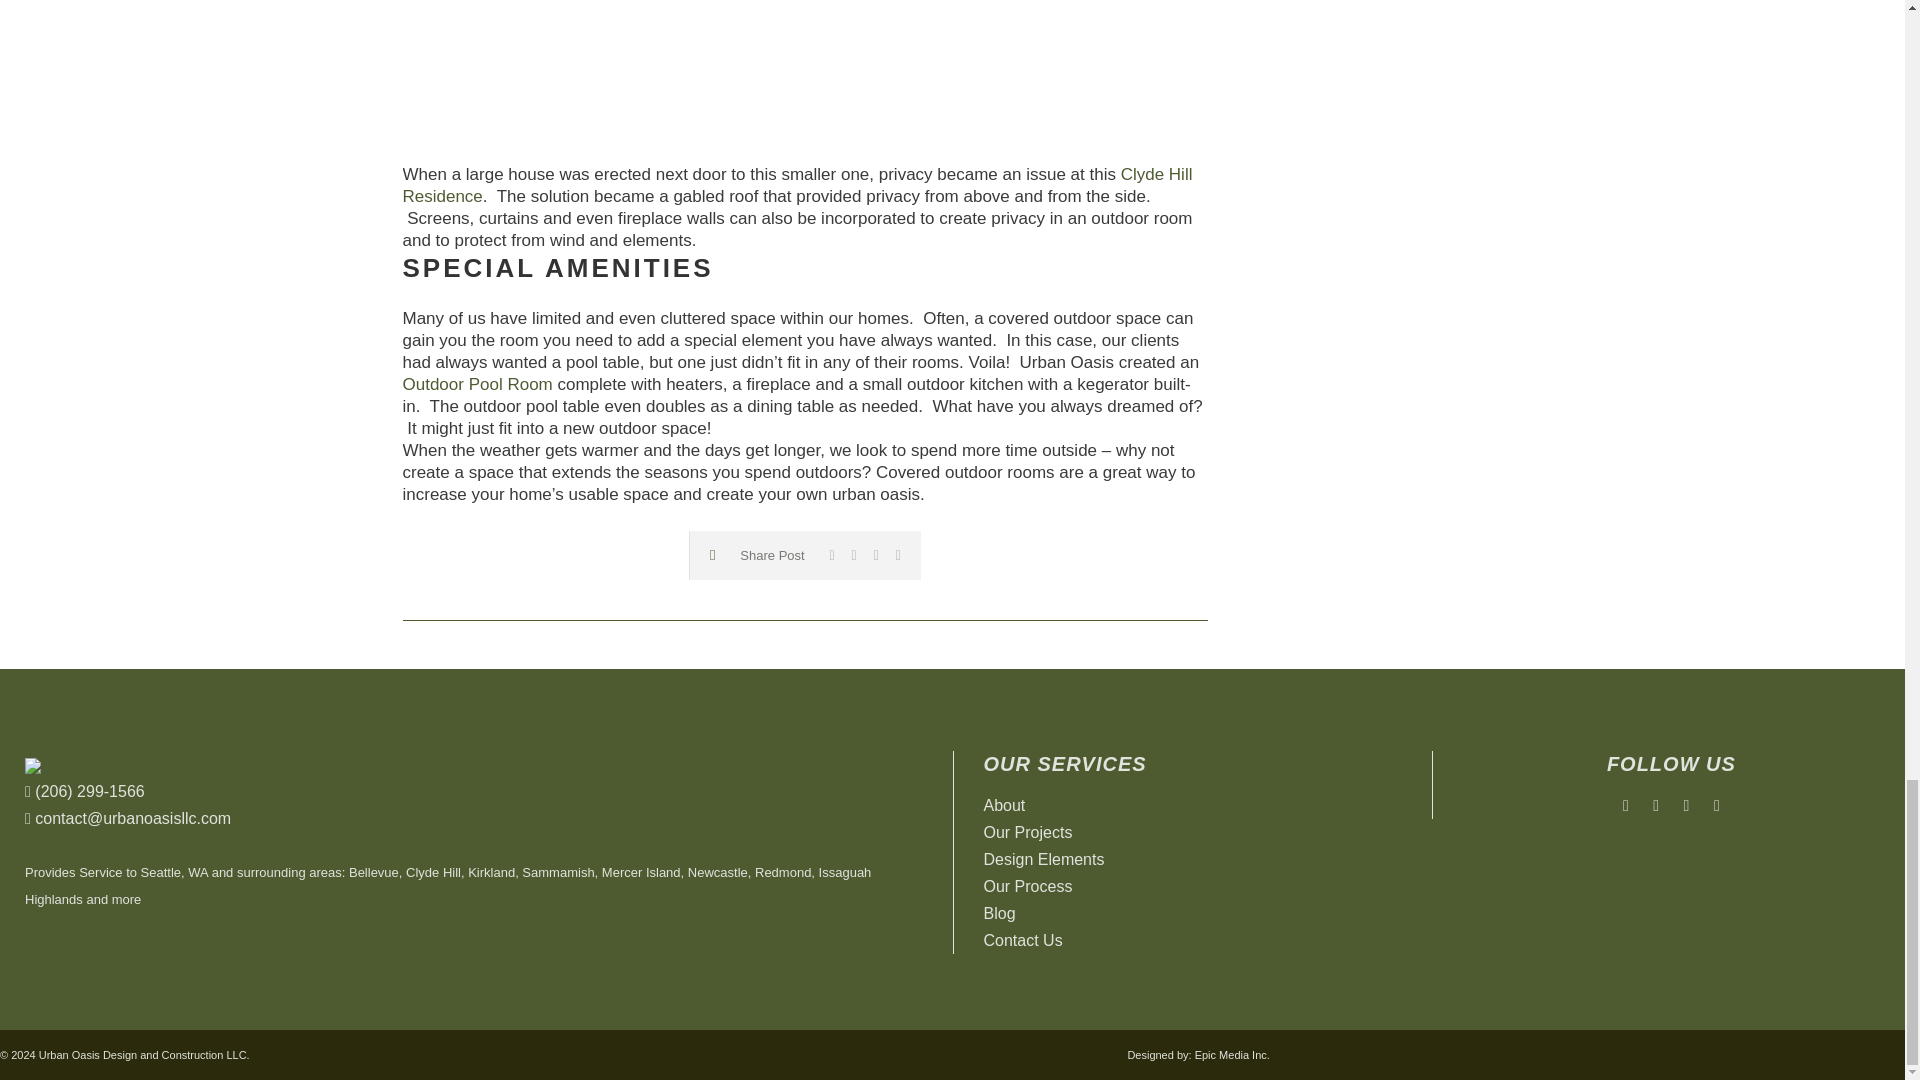  Describe the element at coordinates (876, 554) in the screenshot. I see `Share on Tumblr` at that location.